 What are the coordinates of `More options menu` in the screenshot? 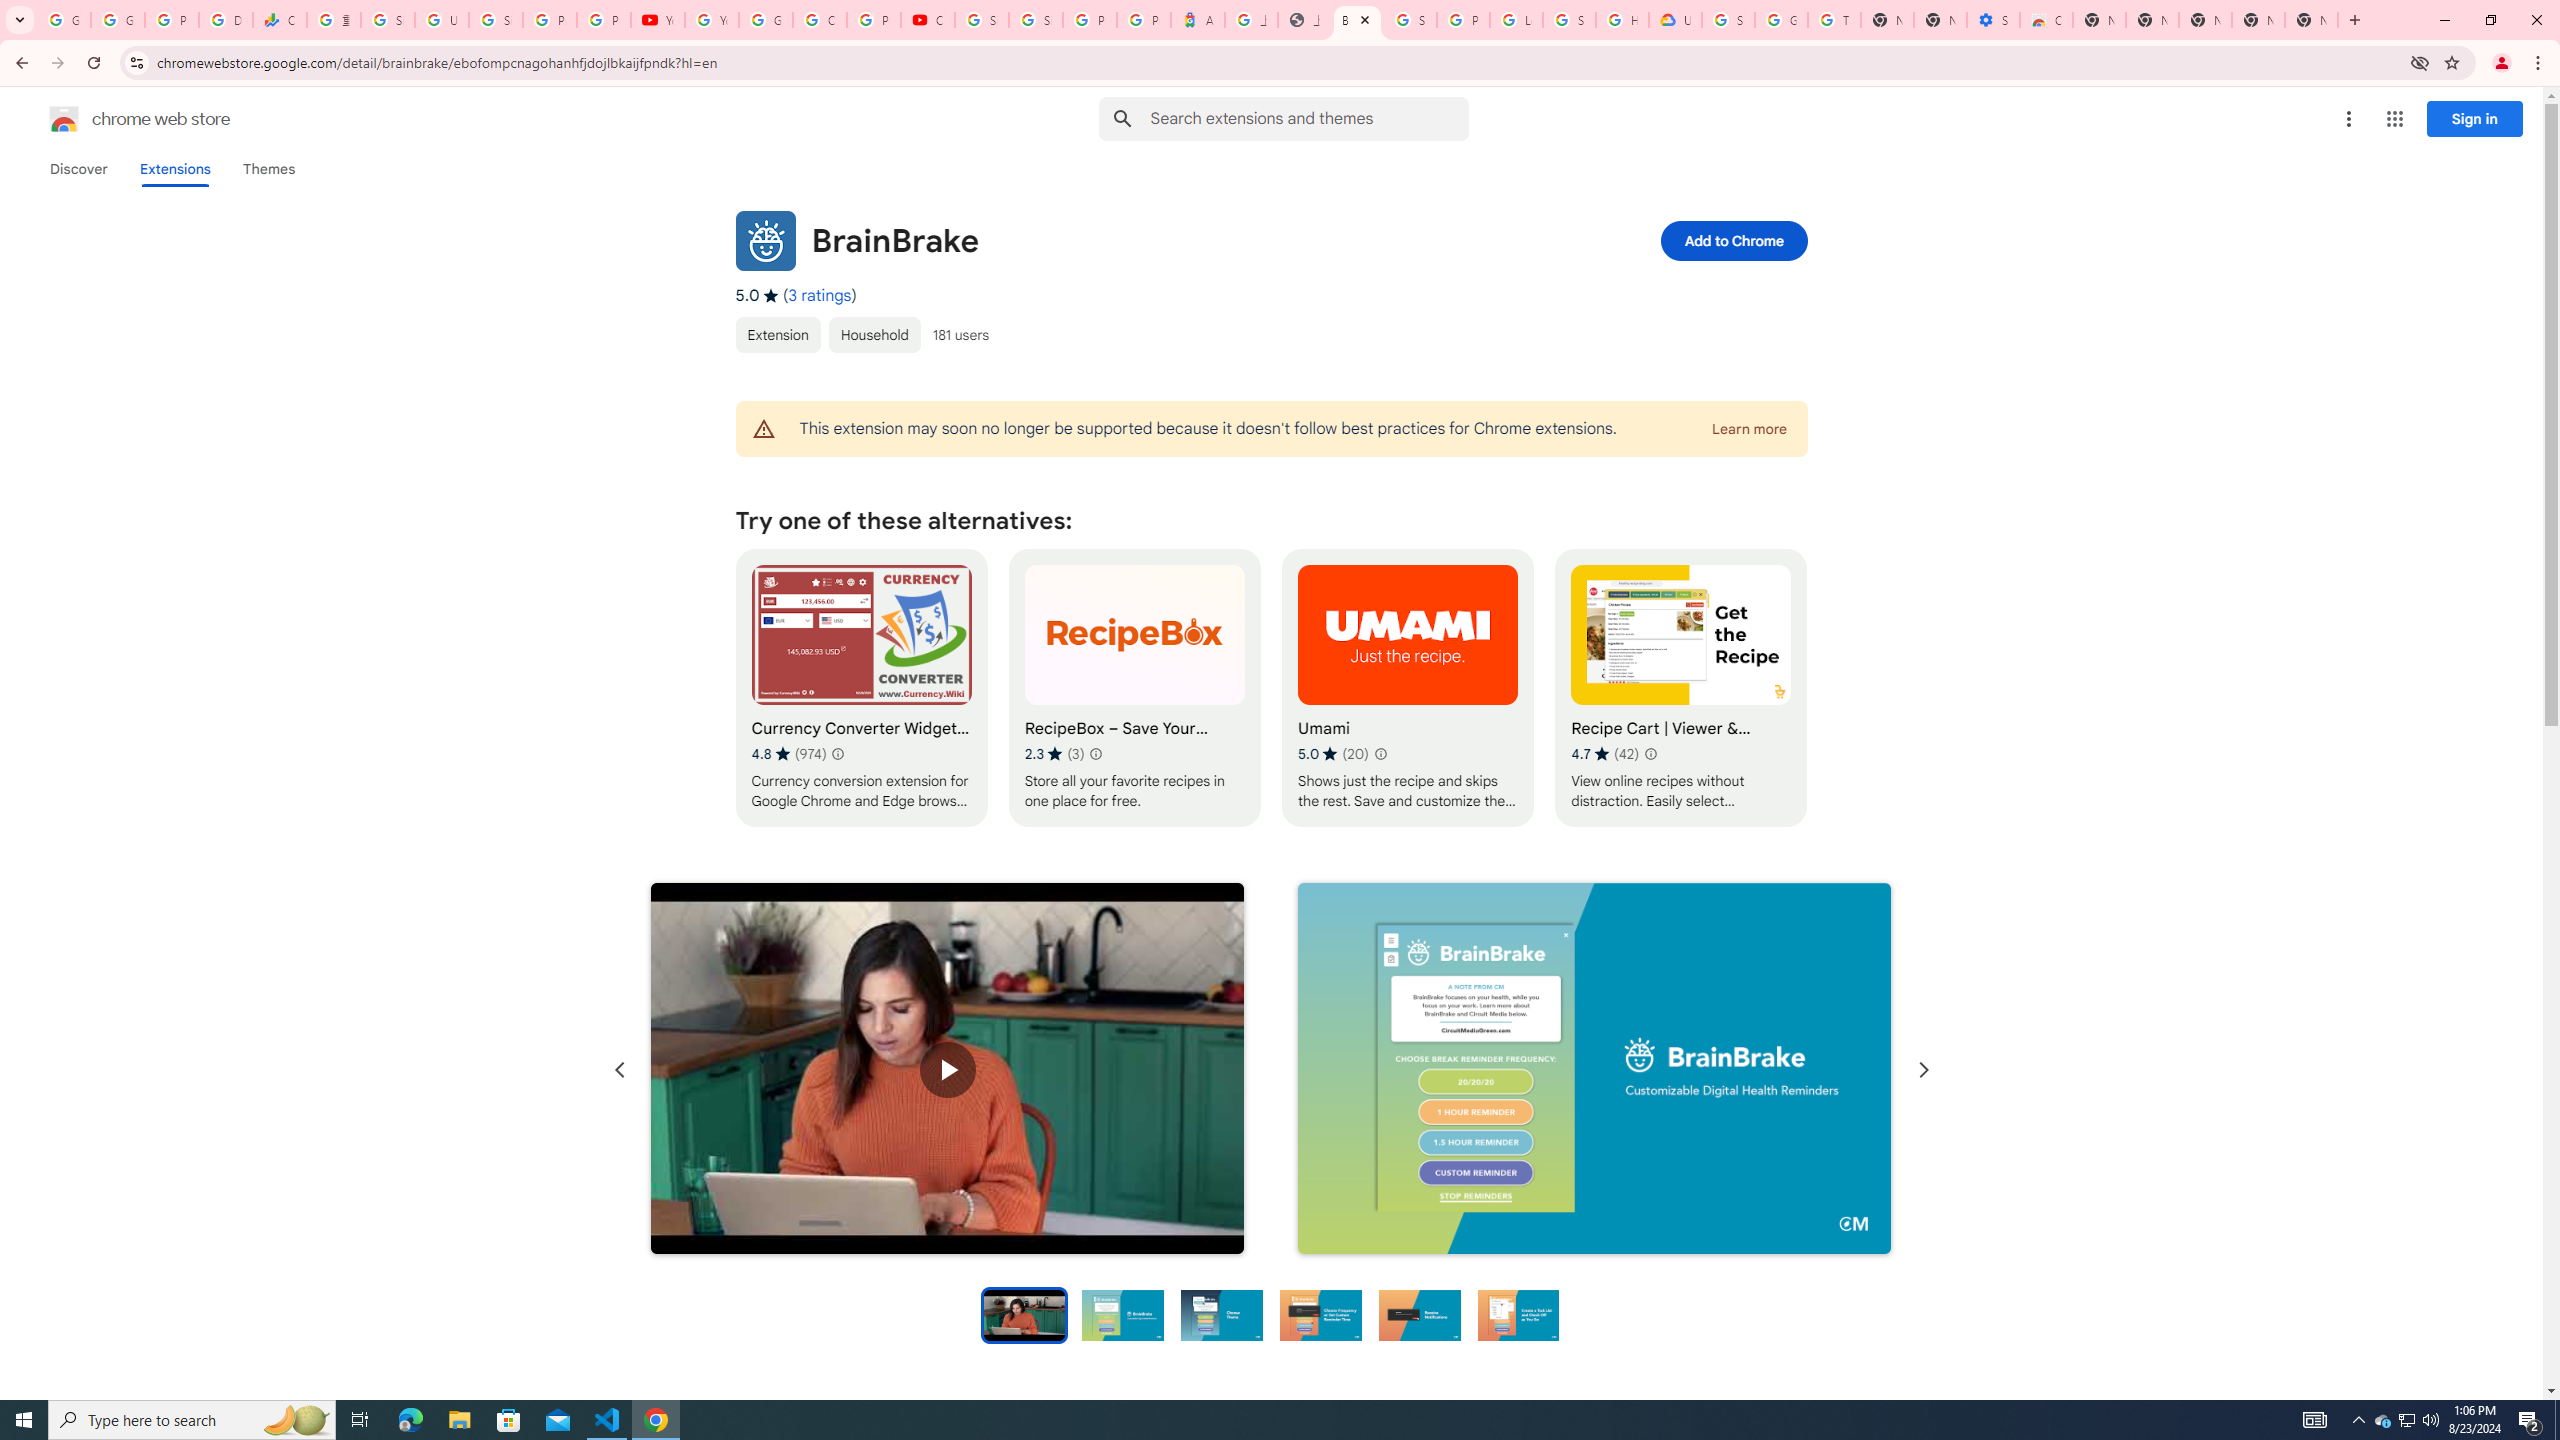 It's located at (2348, 119).